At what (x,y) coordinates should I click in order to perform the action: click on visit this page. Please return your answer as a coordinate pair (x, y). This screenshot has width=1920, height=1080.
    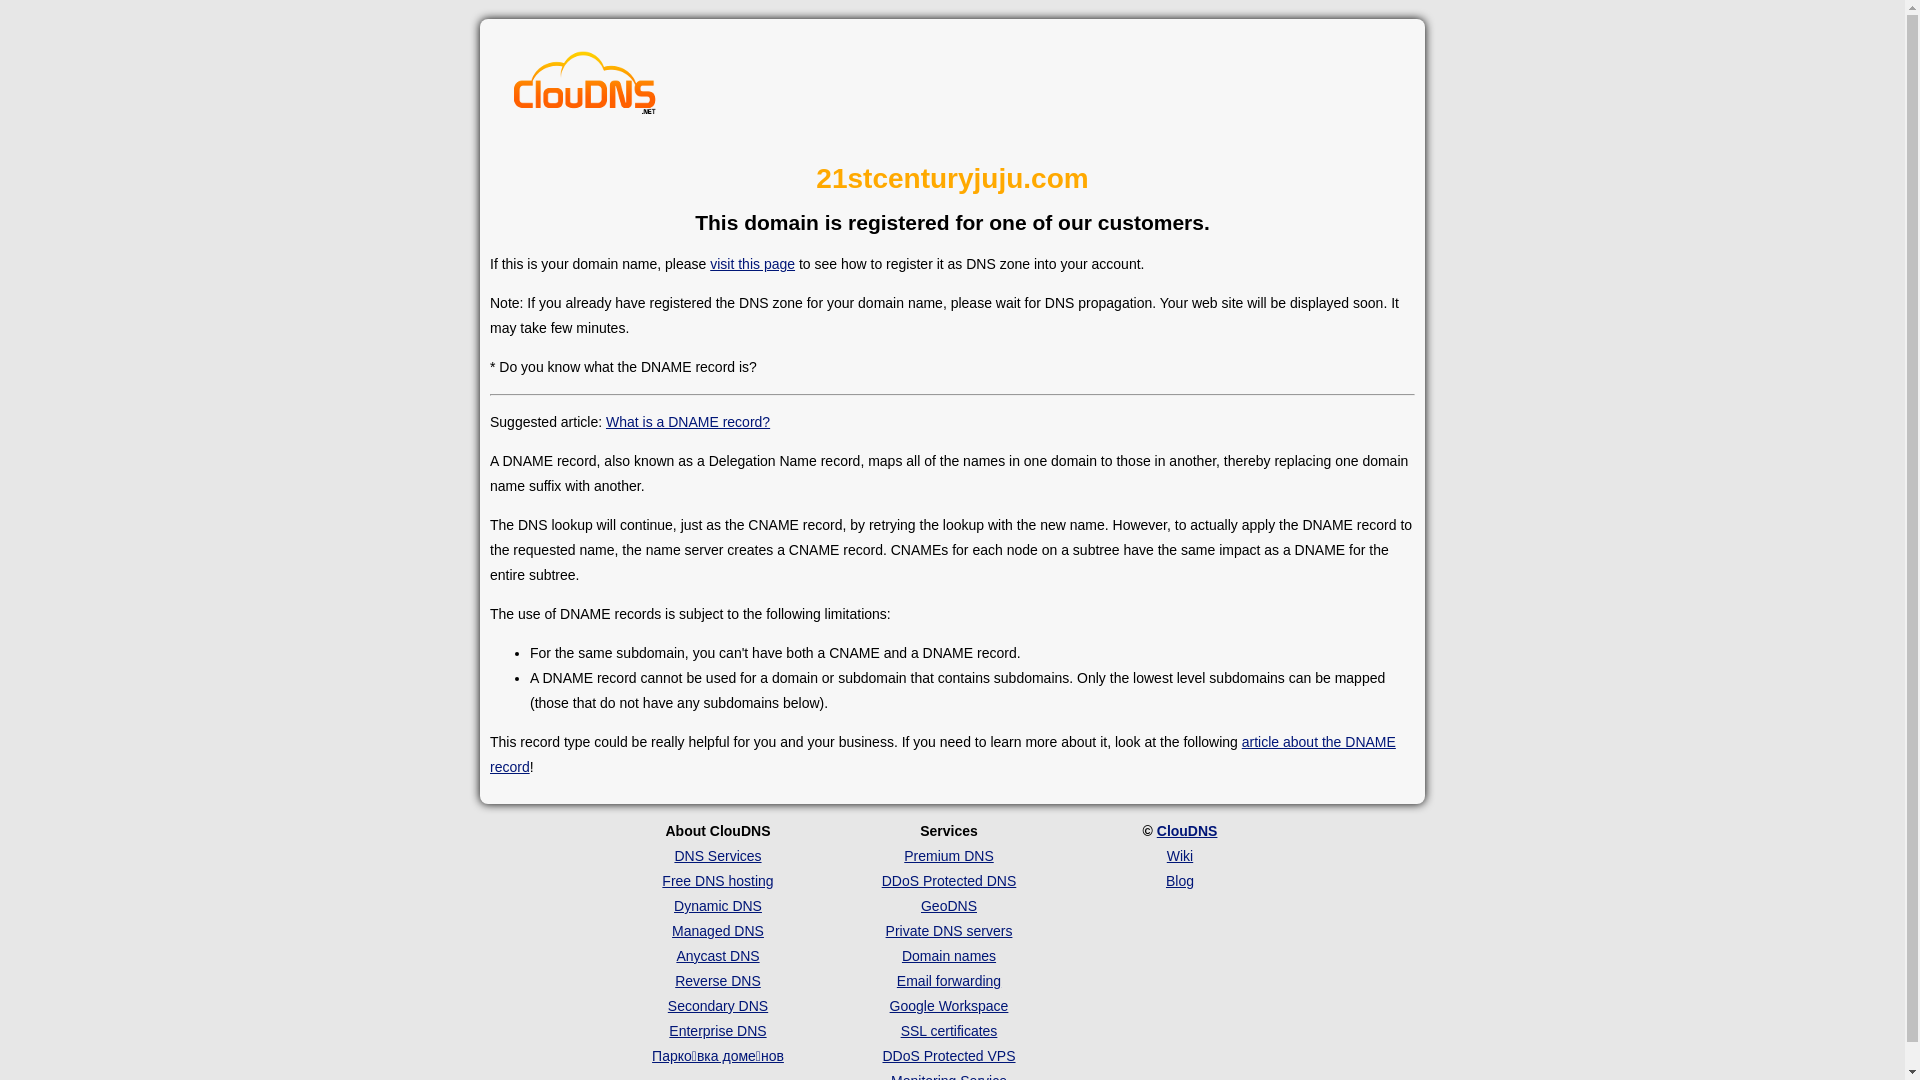
    Looking at the image, I should click on (752, 264).